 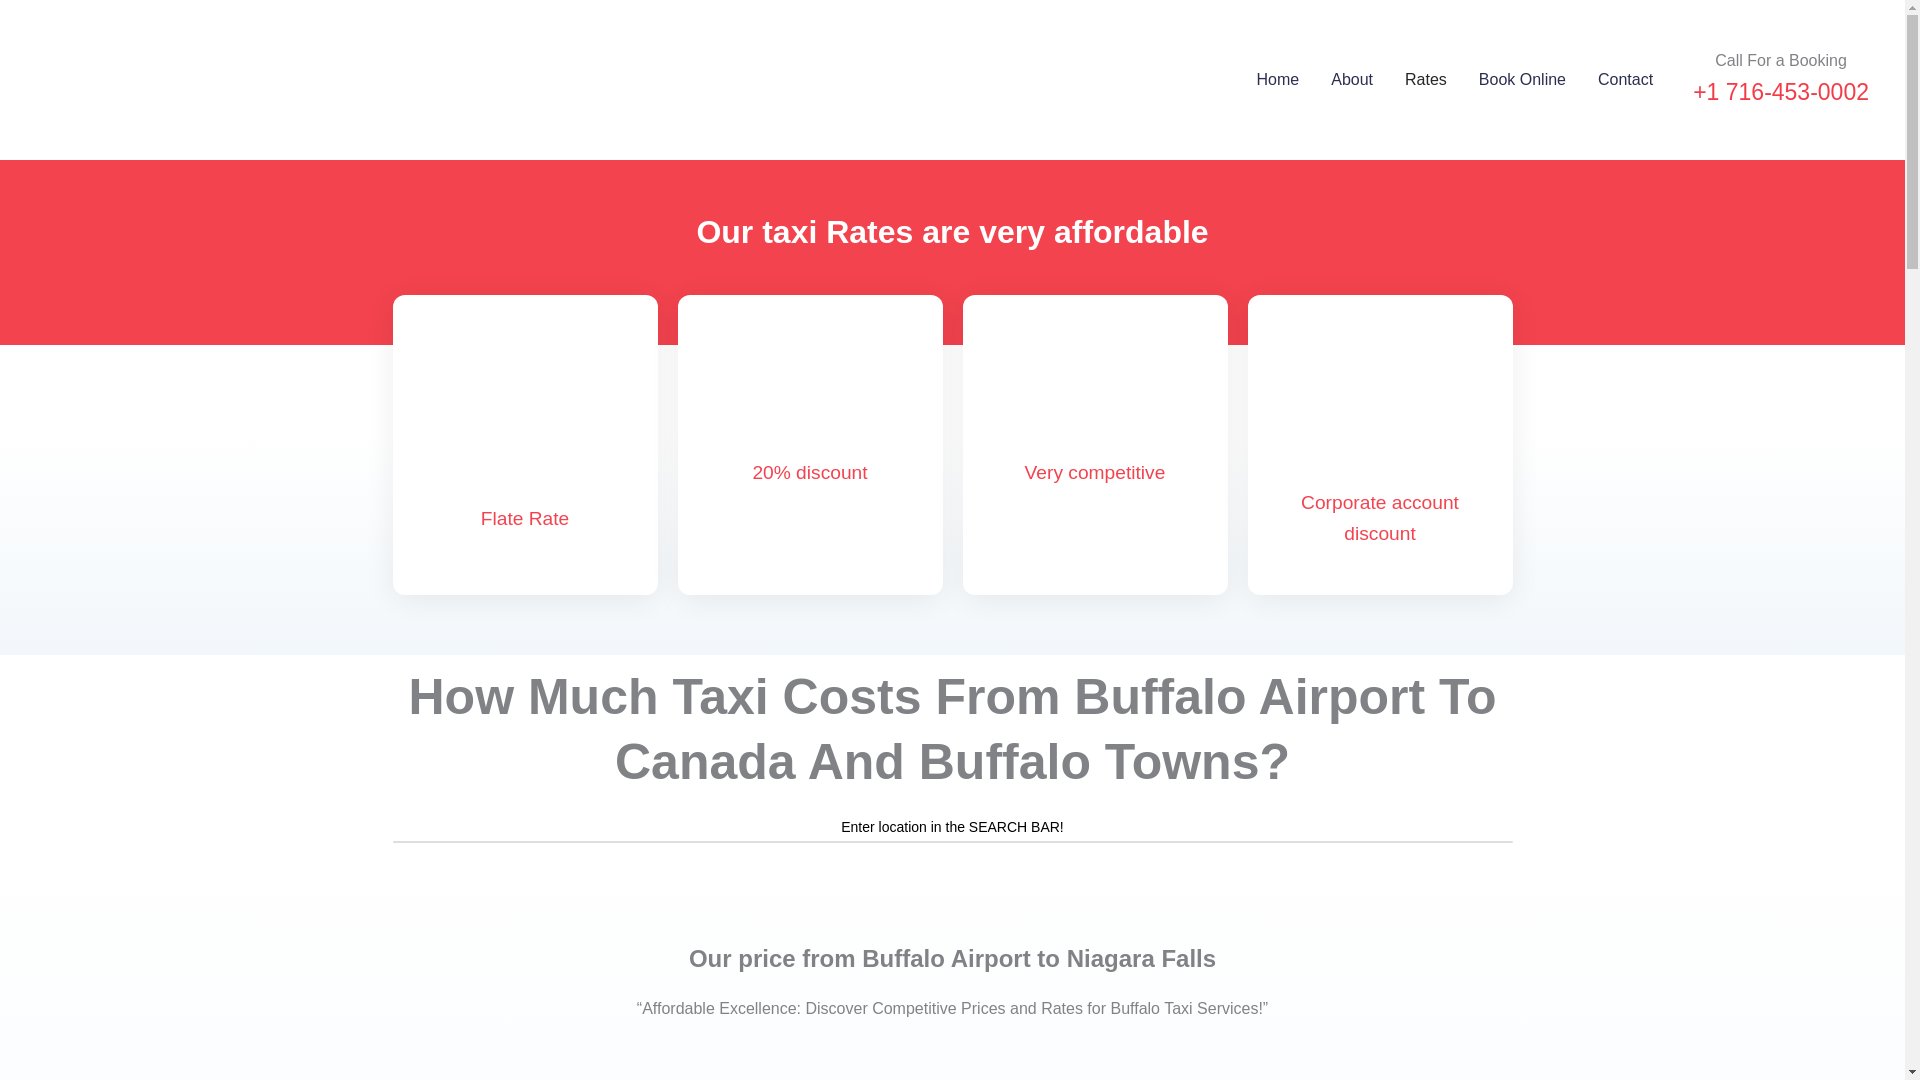 What do you see at coordinates (1522, 80) in the screenshot?
I see `Book Online` at bounding box center [1522, 80].